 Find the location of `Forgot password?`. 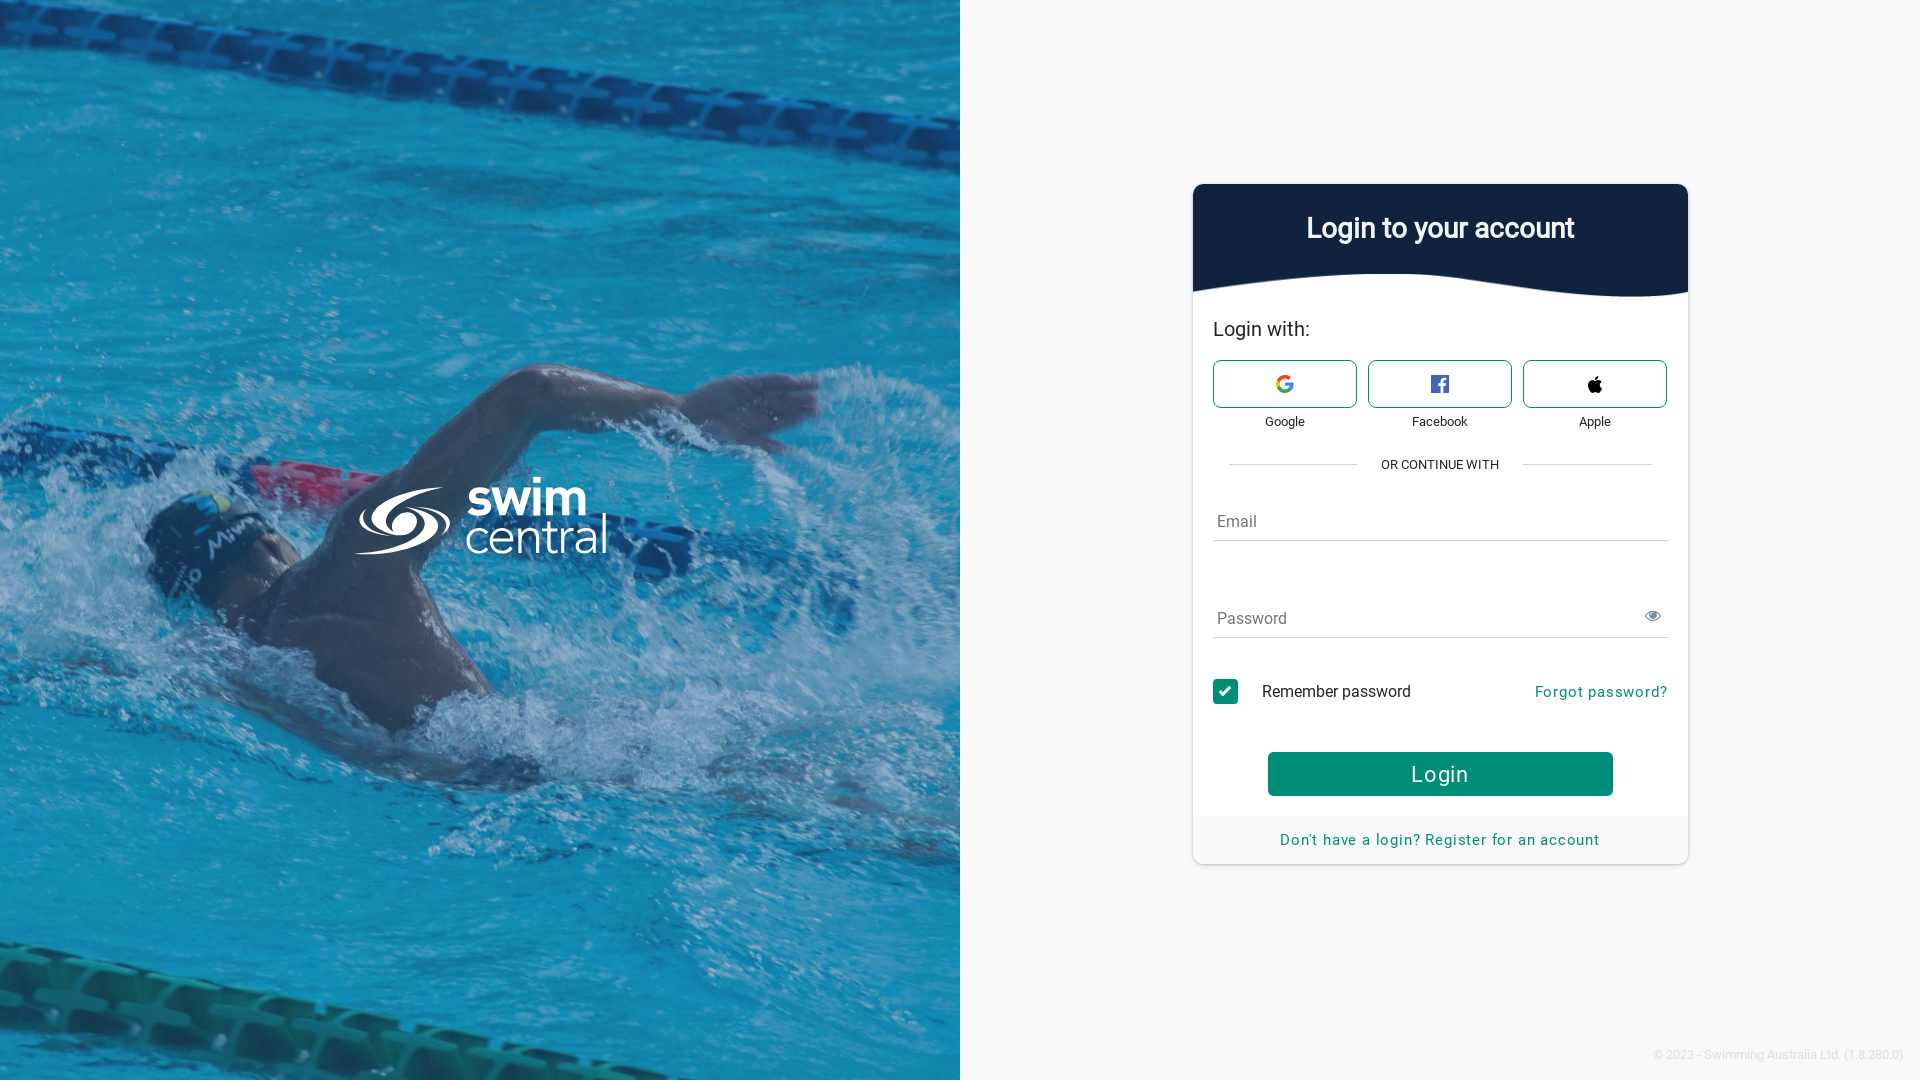

Forgot password? is located at coordinates (1602, 692).